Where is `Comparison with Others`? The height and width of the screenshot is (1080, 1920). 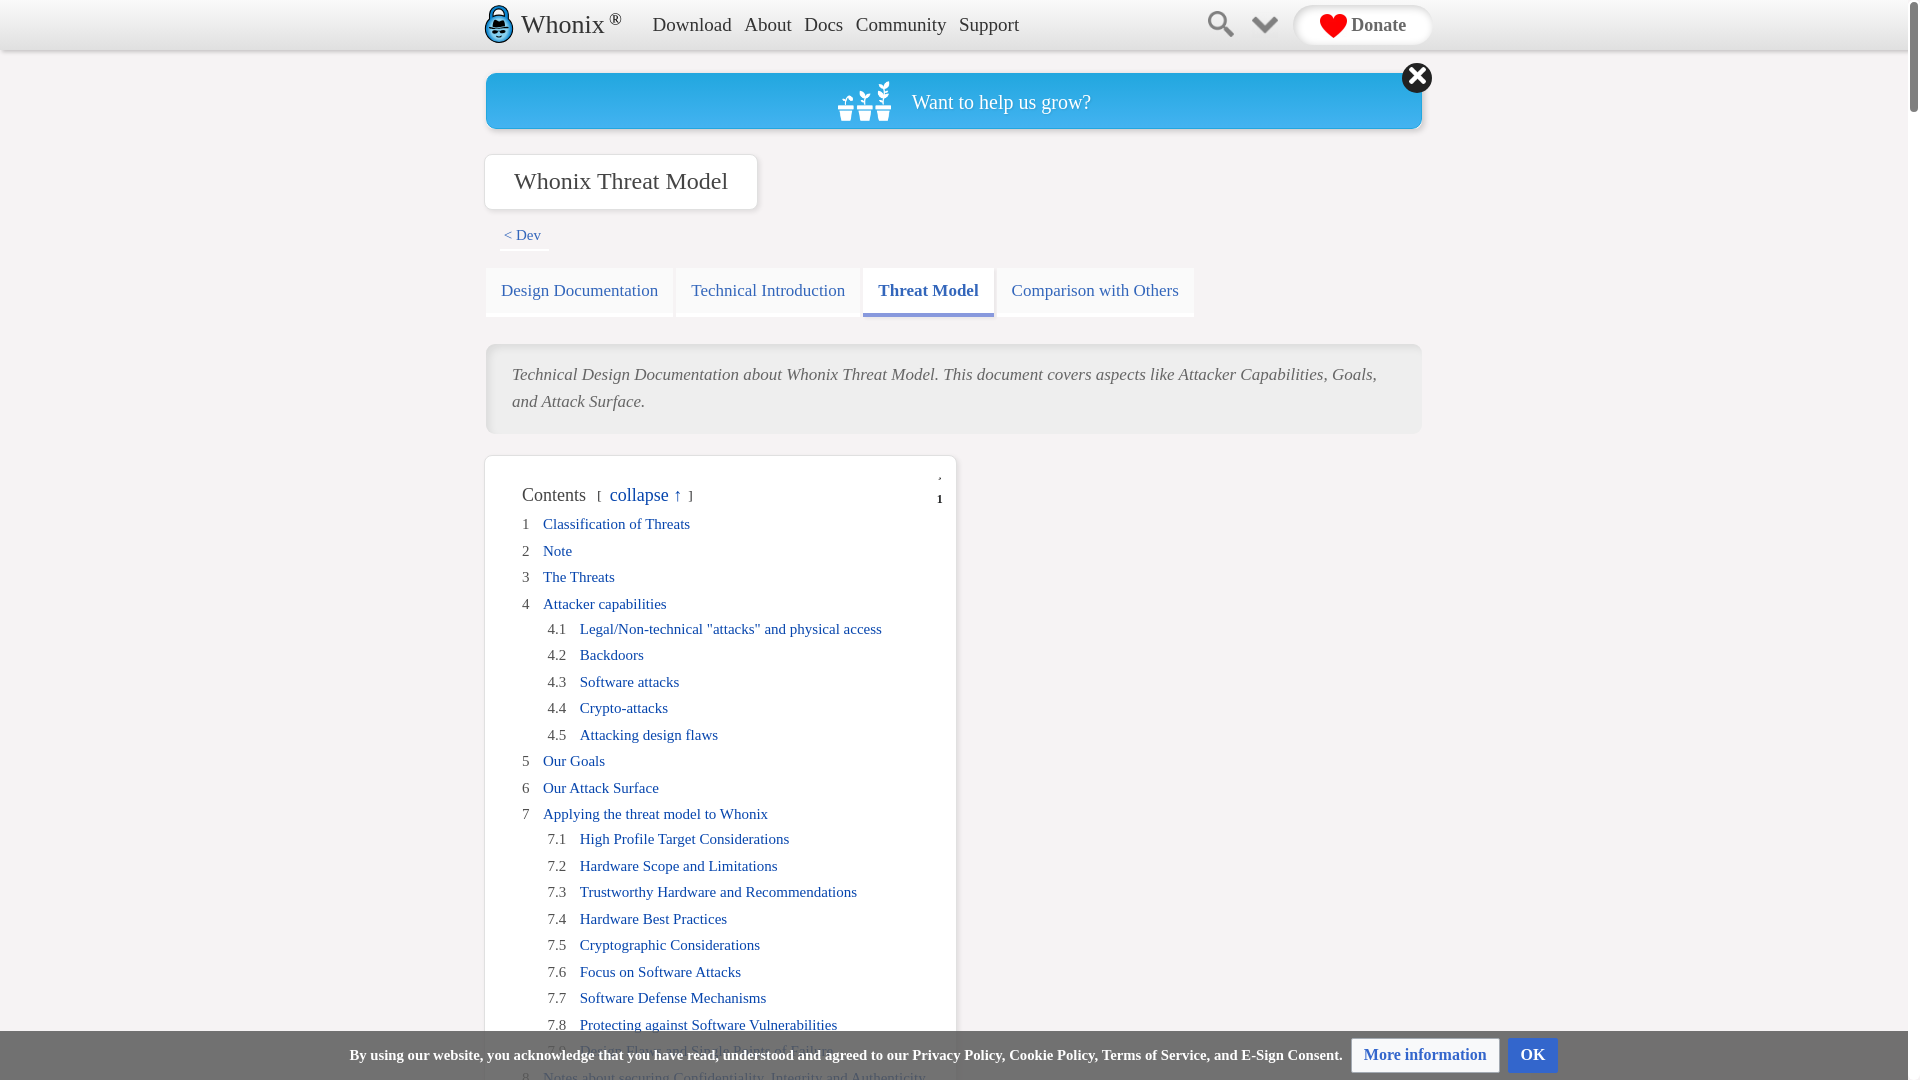 Comparison with Others is located at coordinates (1095, 292).